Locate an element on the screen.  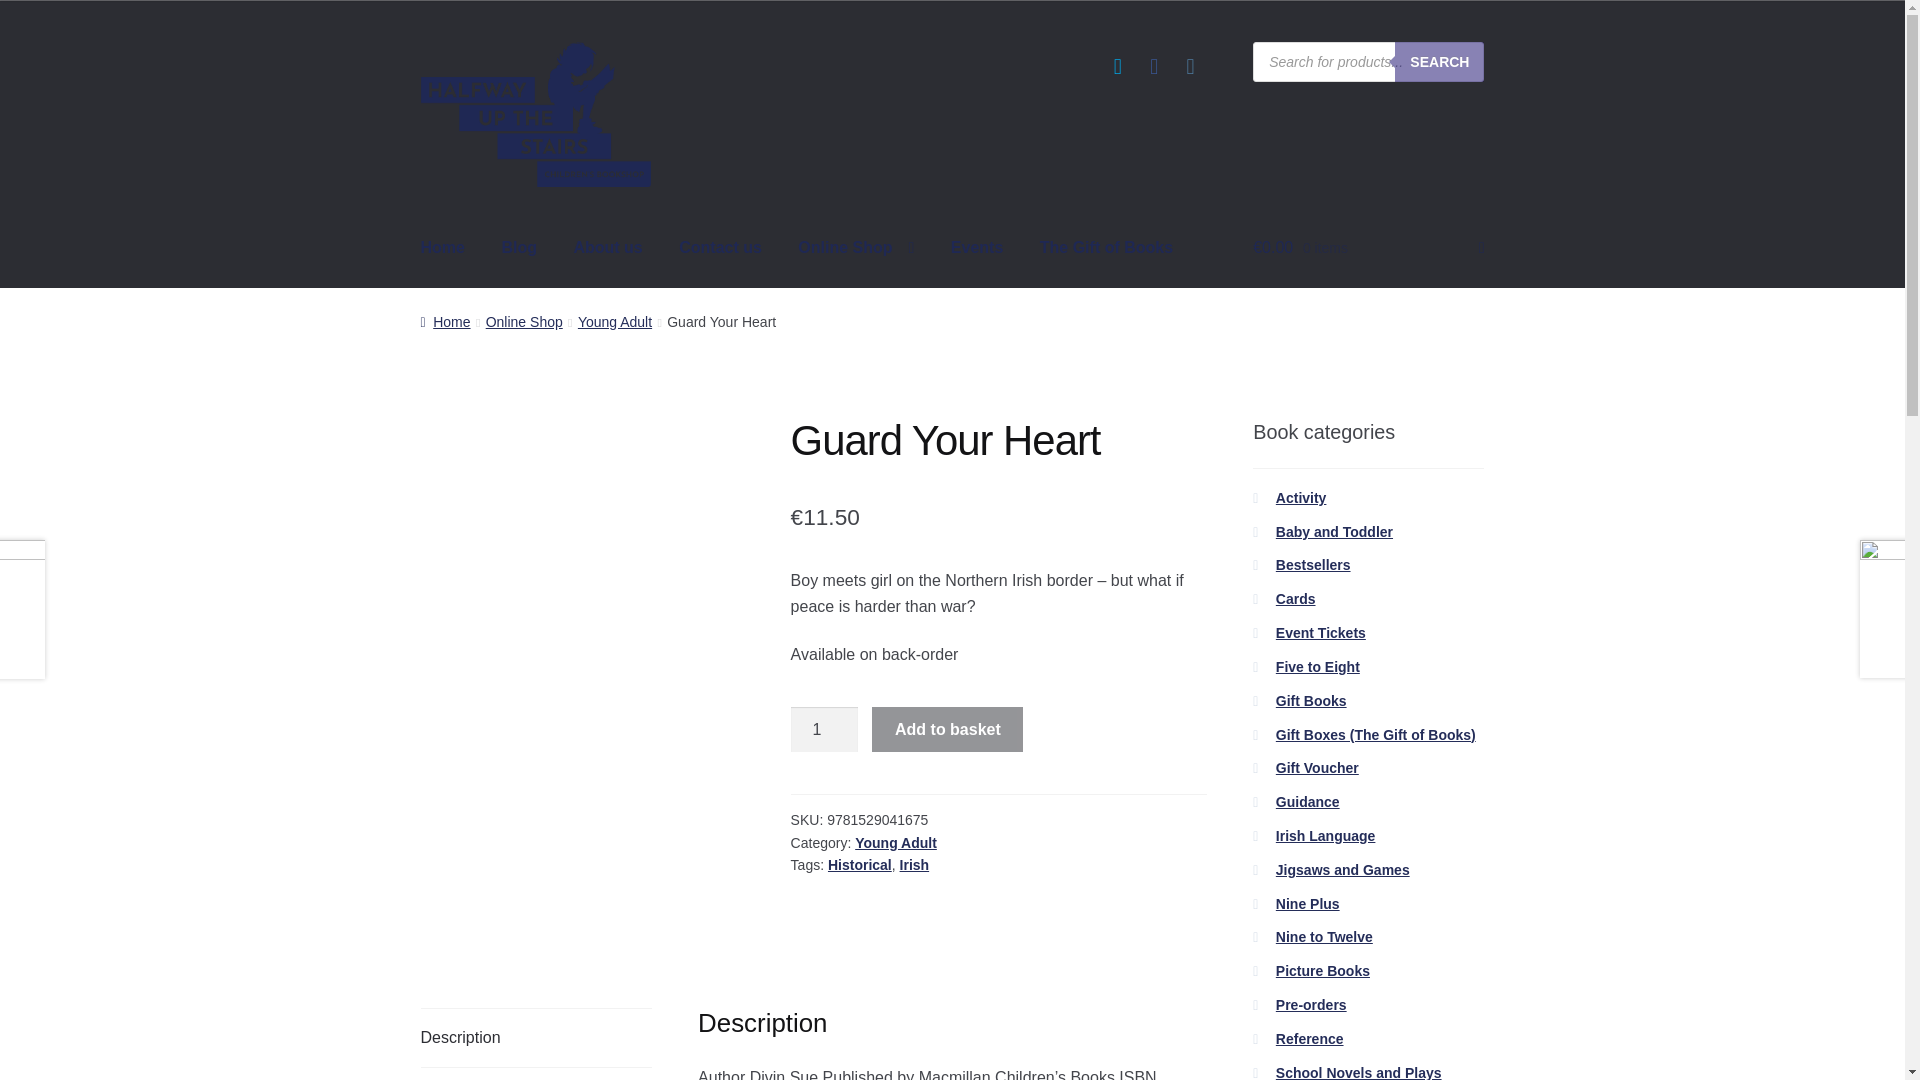
Home is located at coordinates (443, 248).